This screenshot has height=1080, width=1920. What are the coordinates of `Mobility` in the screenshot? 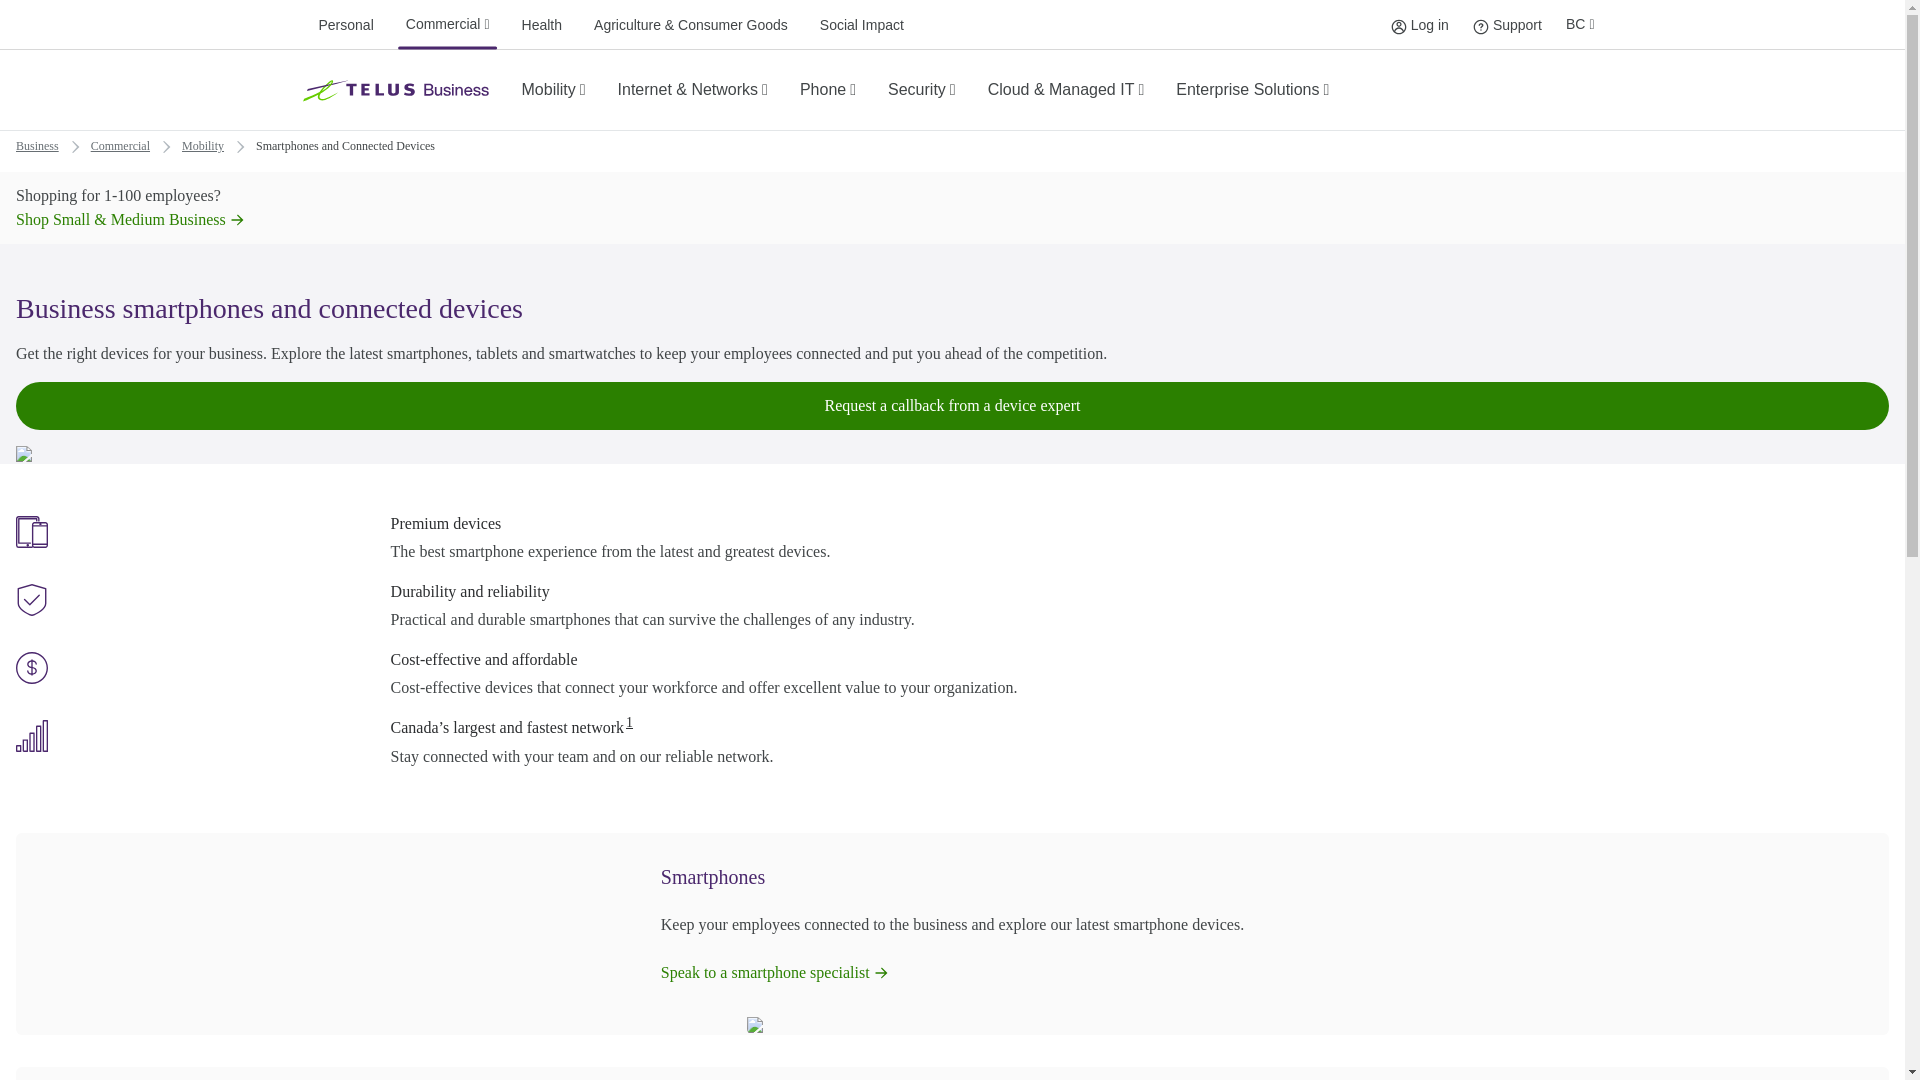 It's located at (344, 24).